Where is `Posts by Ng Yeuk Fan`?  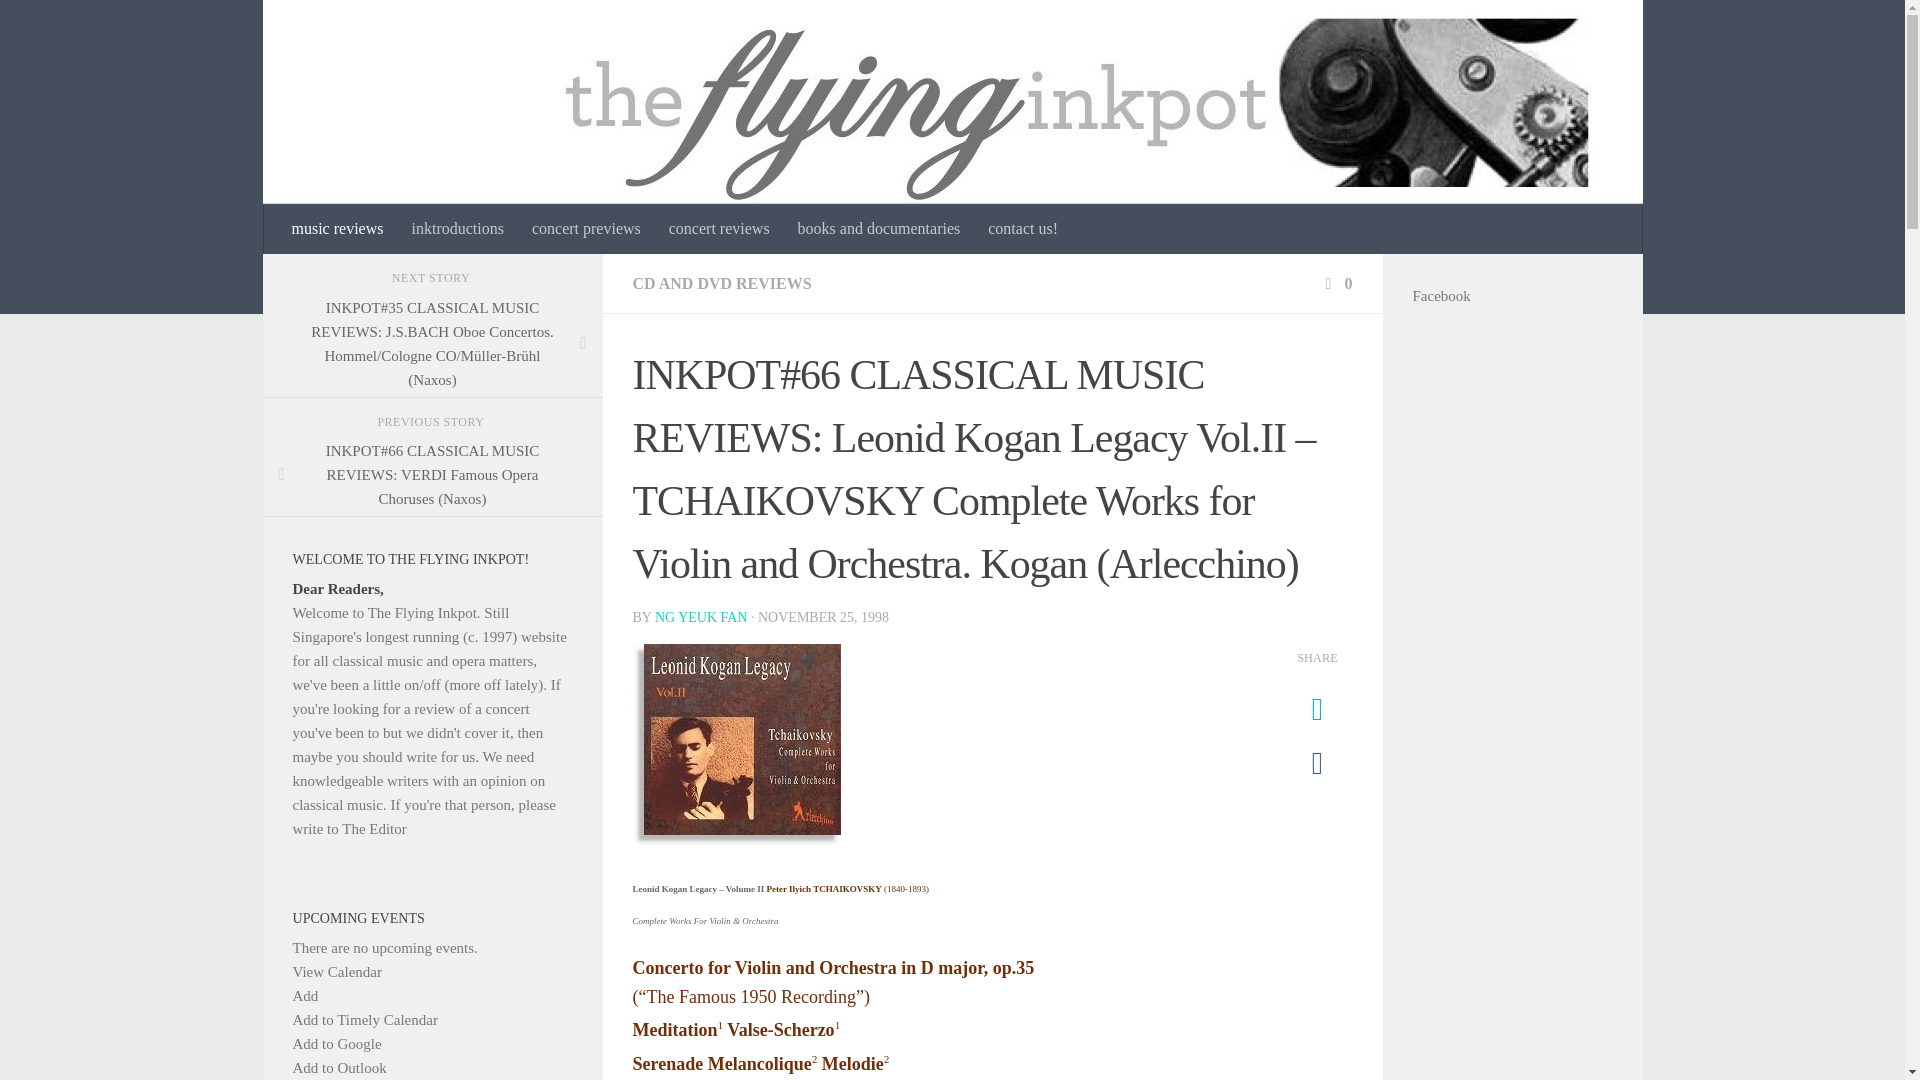
Posts by Ng Yeuk Fan is located at coordinates (701, 618).